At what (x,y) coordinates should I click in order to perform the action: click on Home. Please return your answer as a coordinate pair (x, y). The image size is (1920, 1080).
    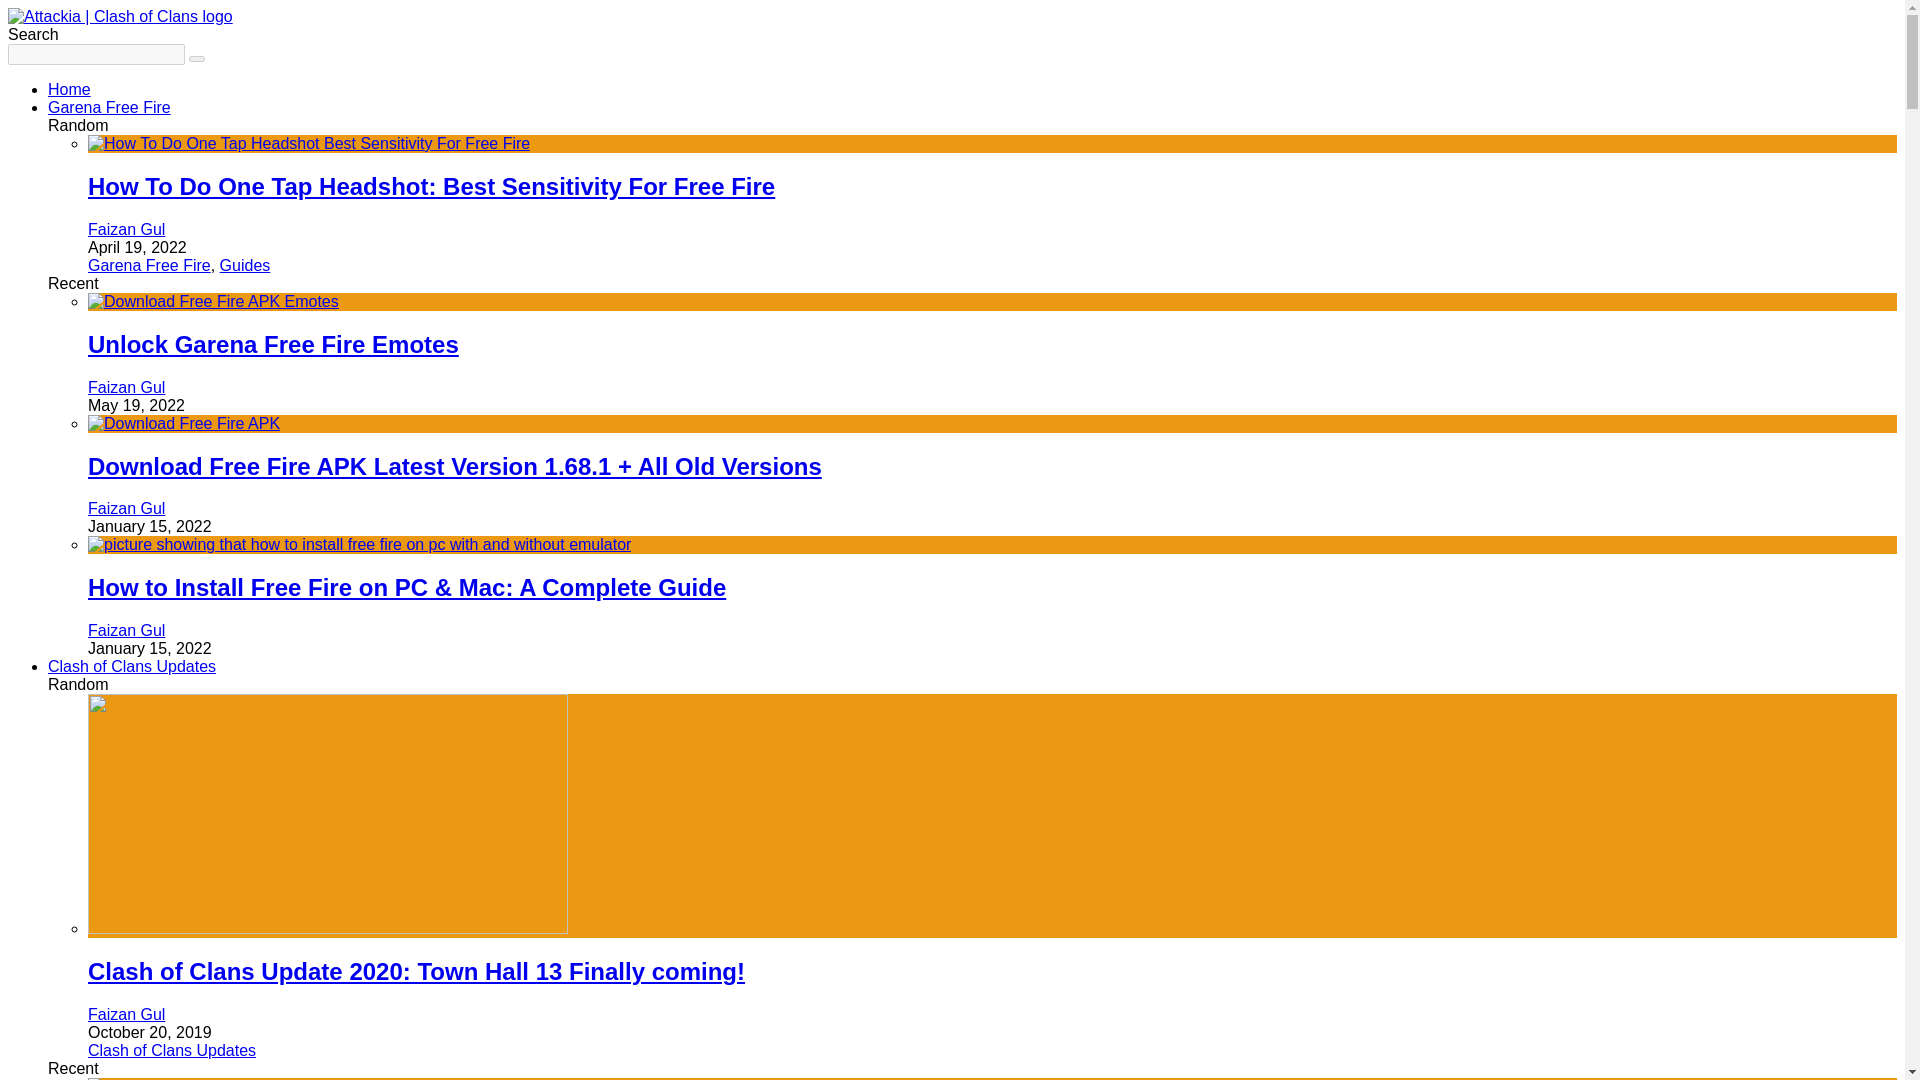
    Looking at the image, I should click on (69, 90).